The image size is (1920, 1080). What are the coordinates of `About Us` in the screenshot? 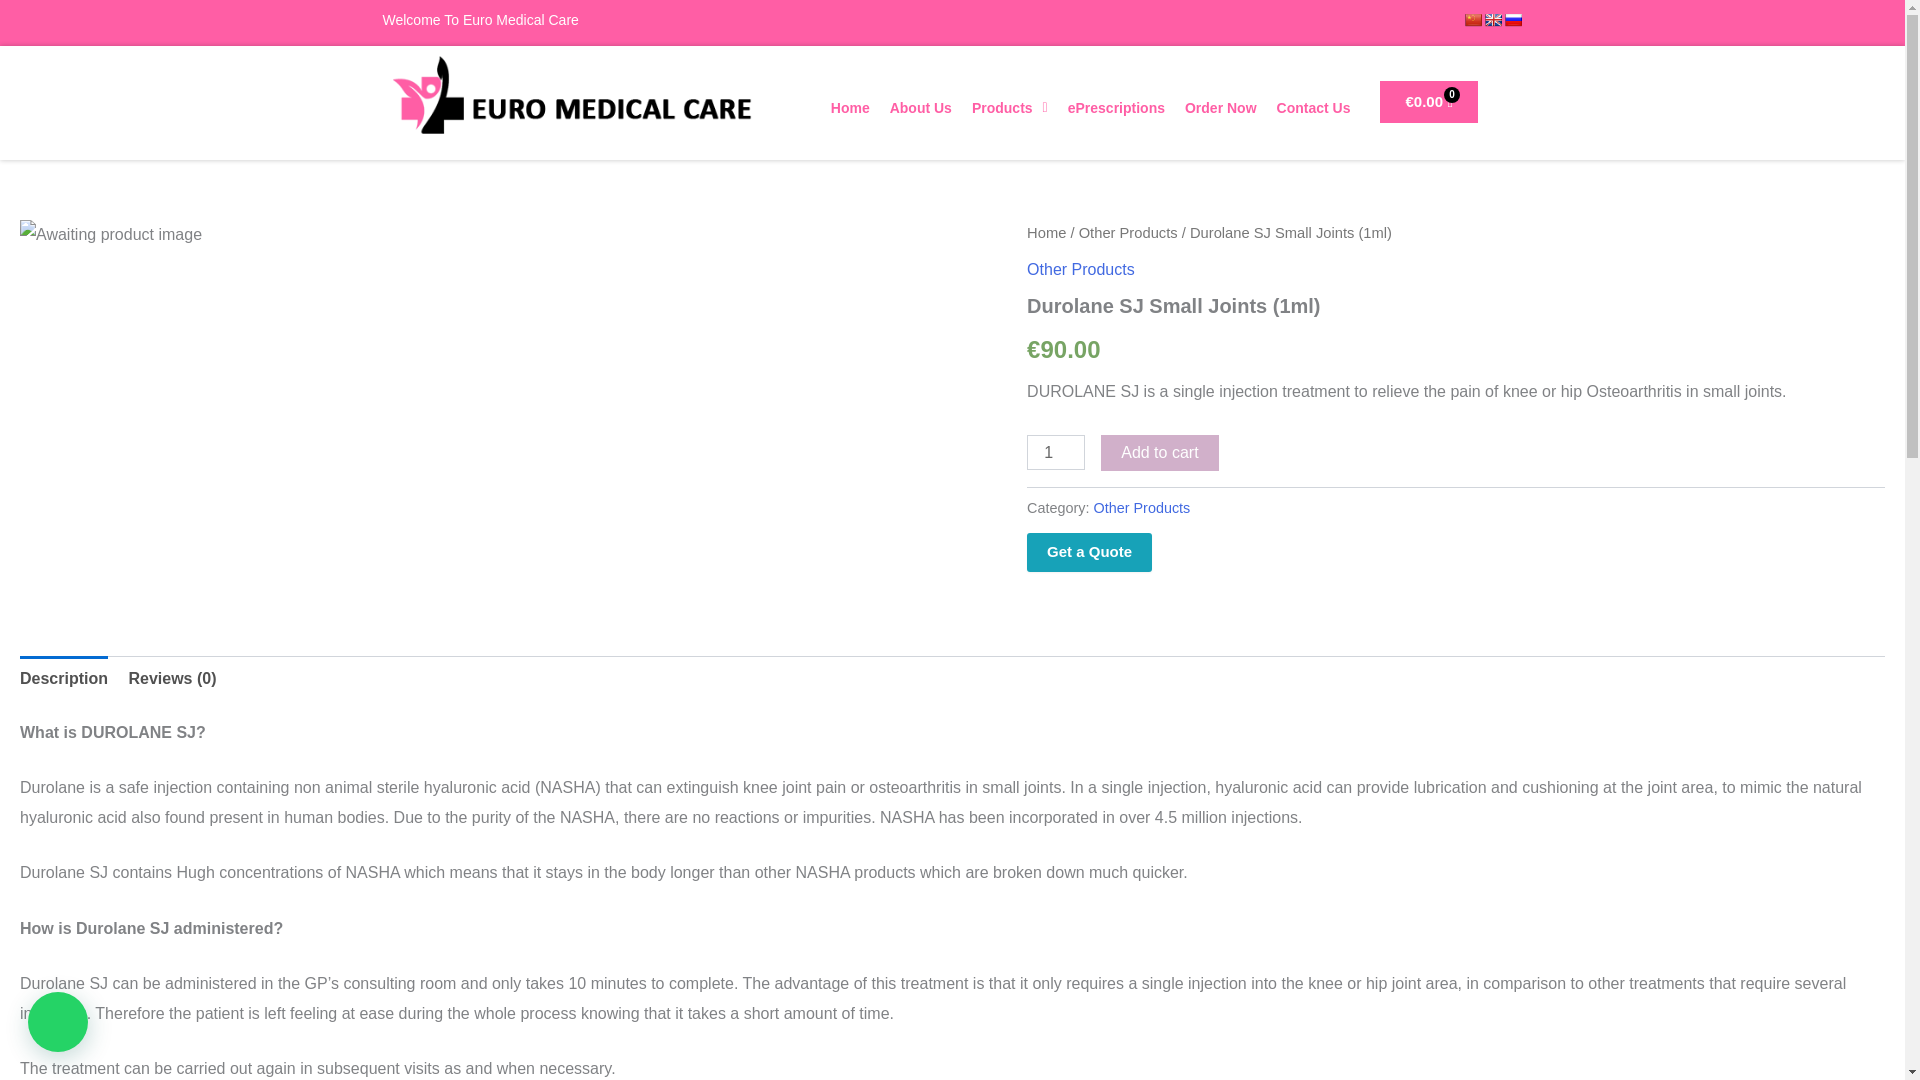 It's located at (920, 108).